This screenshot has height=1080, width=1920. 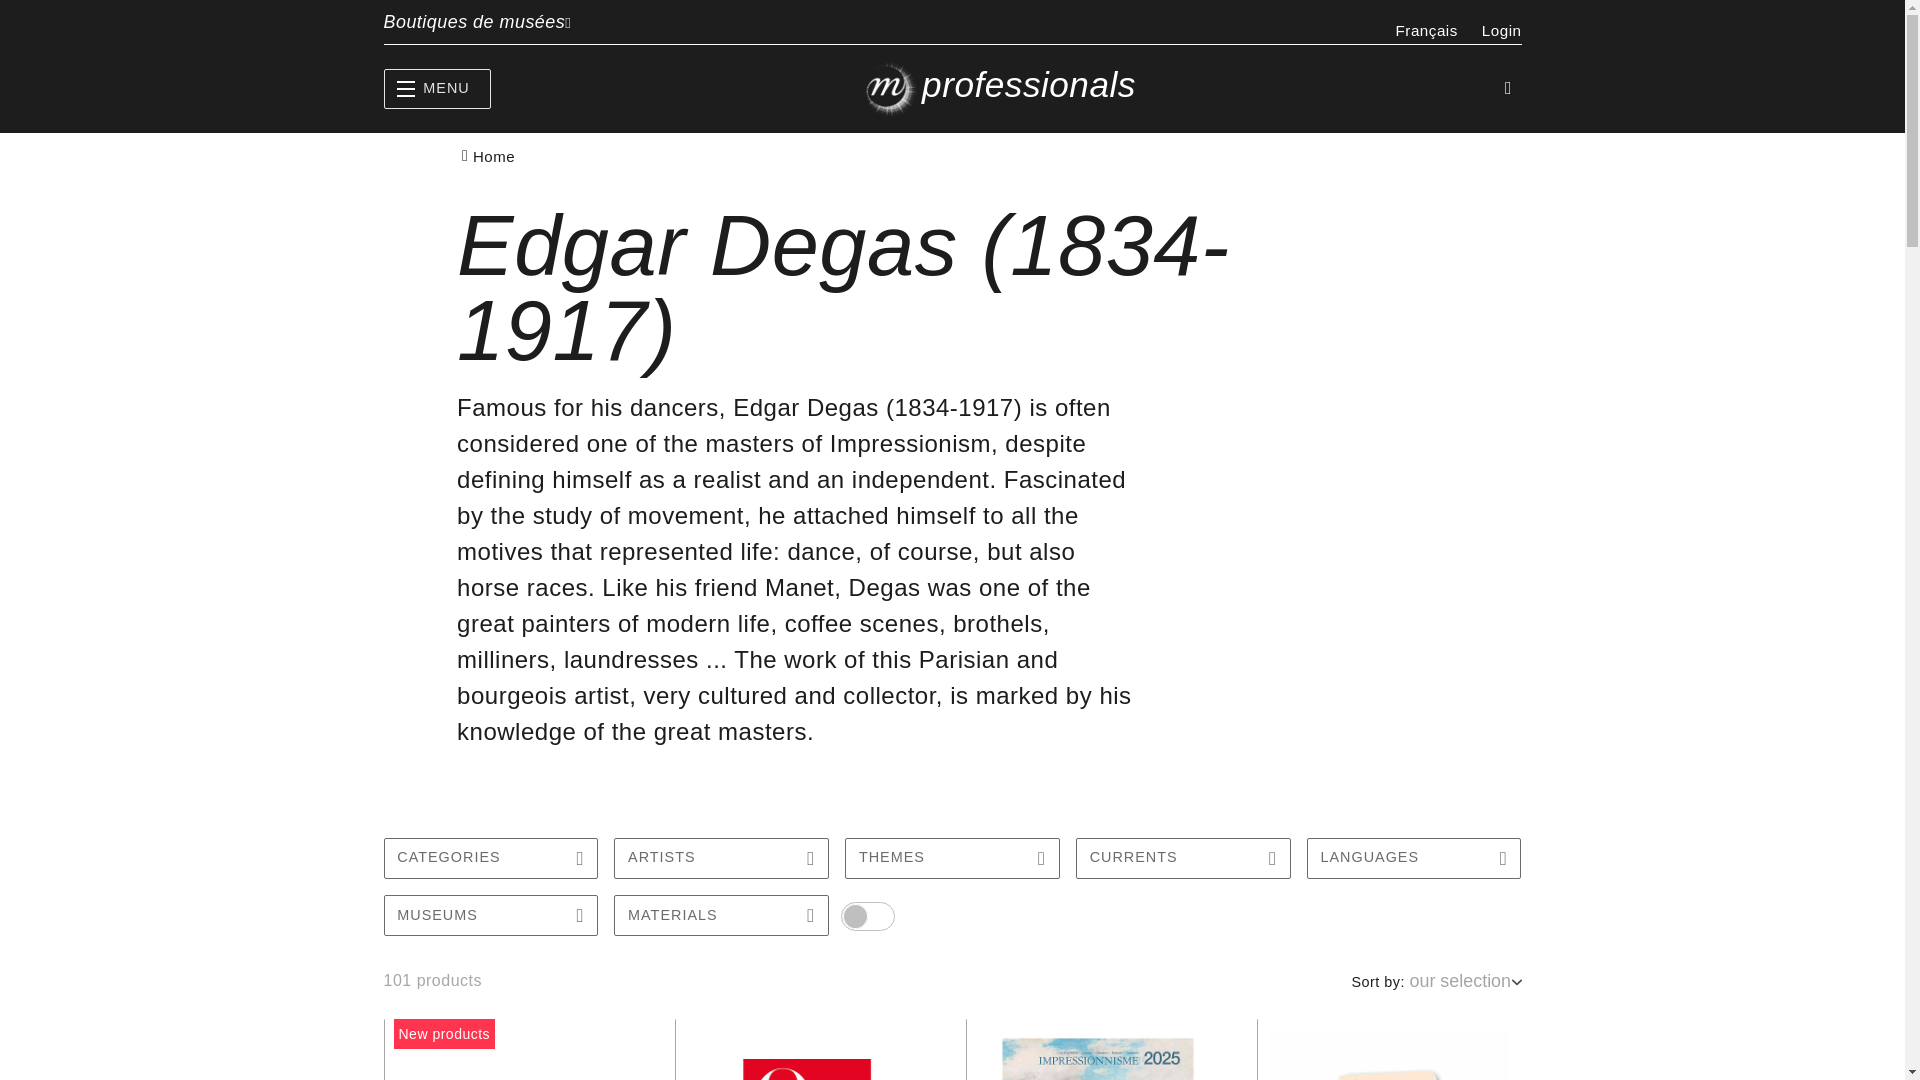 What do you see at coordinates (996, 88) in the screenshot?
I see `professionals` at bounding box center [996, 88].